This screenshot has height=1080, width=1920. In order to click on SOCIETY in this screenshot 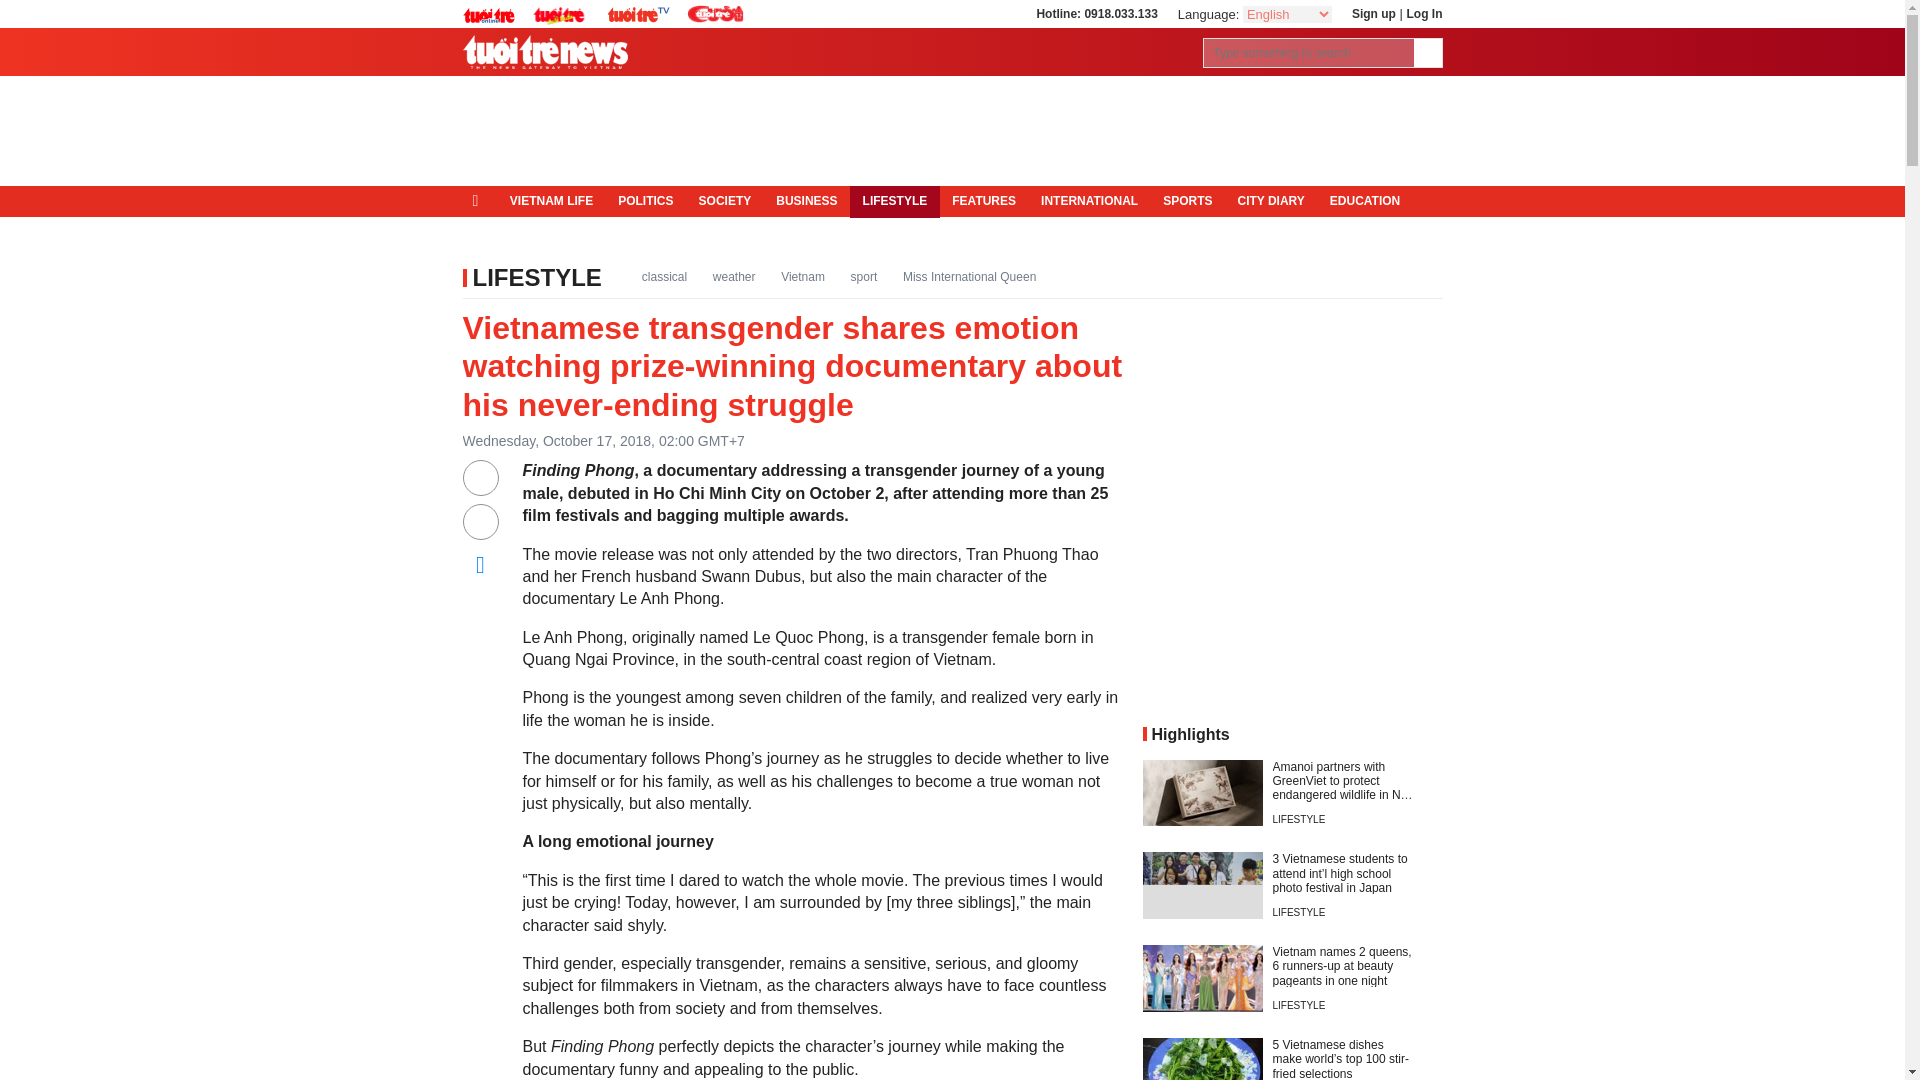, I will do `click(724, 202)`.